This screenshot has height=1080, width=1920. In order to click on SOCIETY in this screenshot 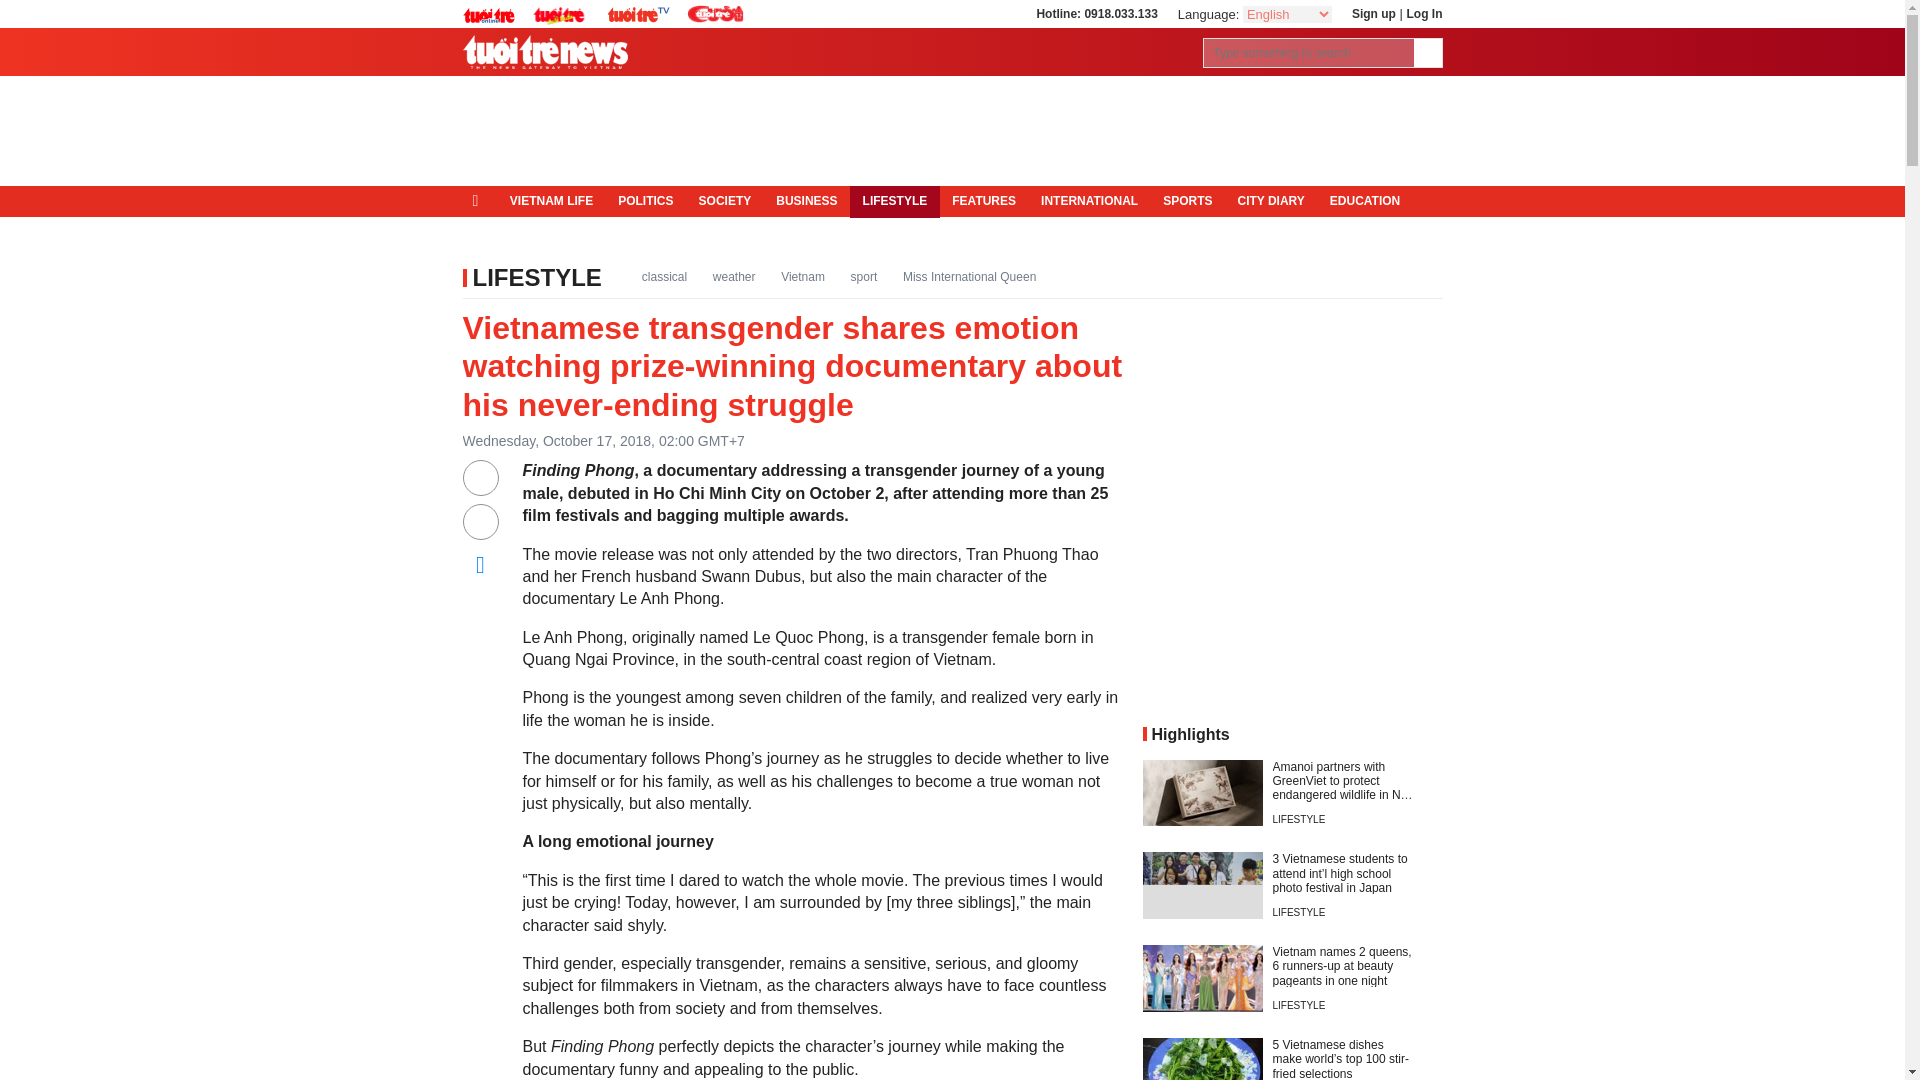, I will do `click(724, 202)`.